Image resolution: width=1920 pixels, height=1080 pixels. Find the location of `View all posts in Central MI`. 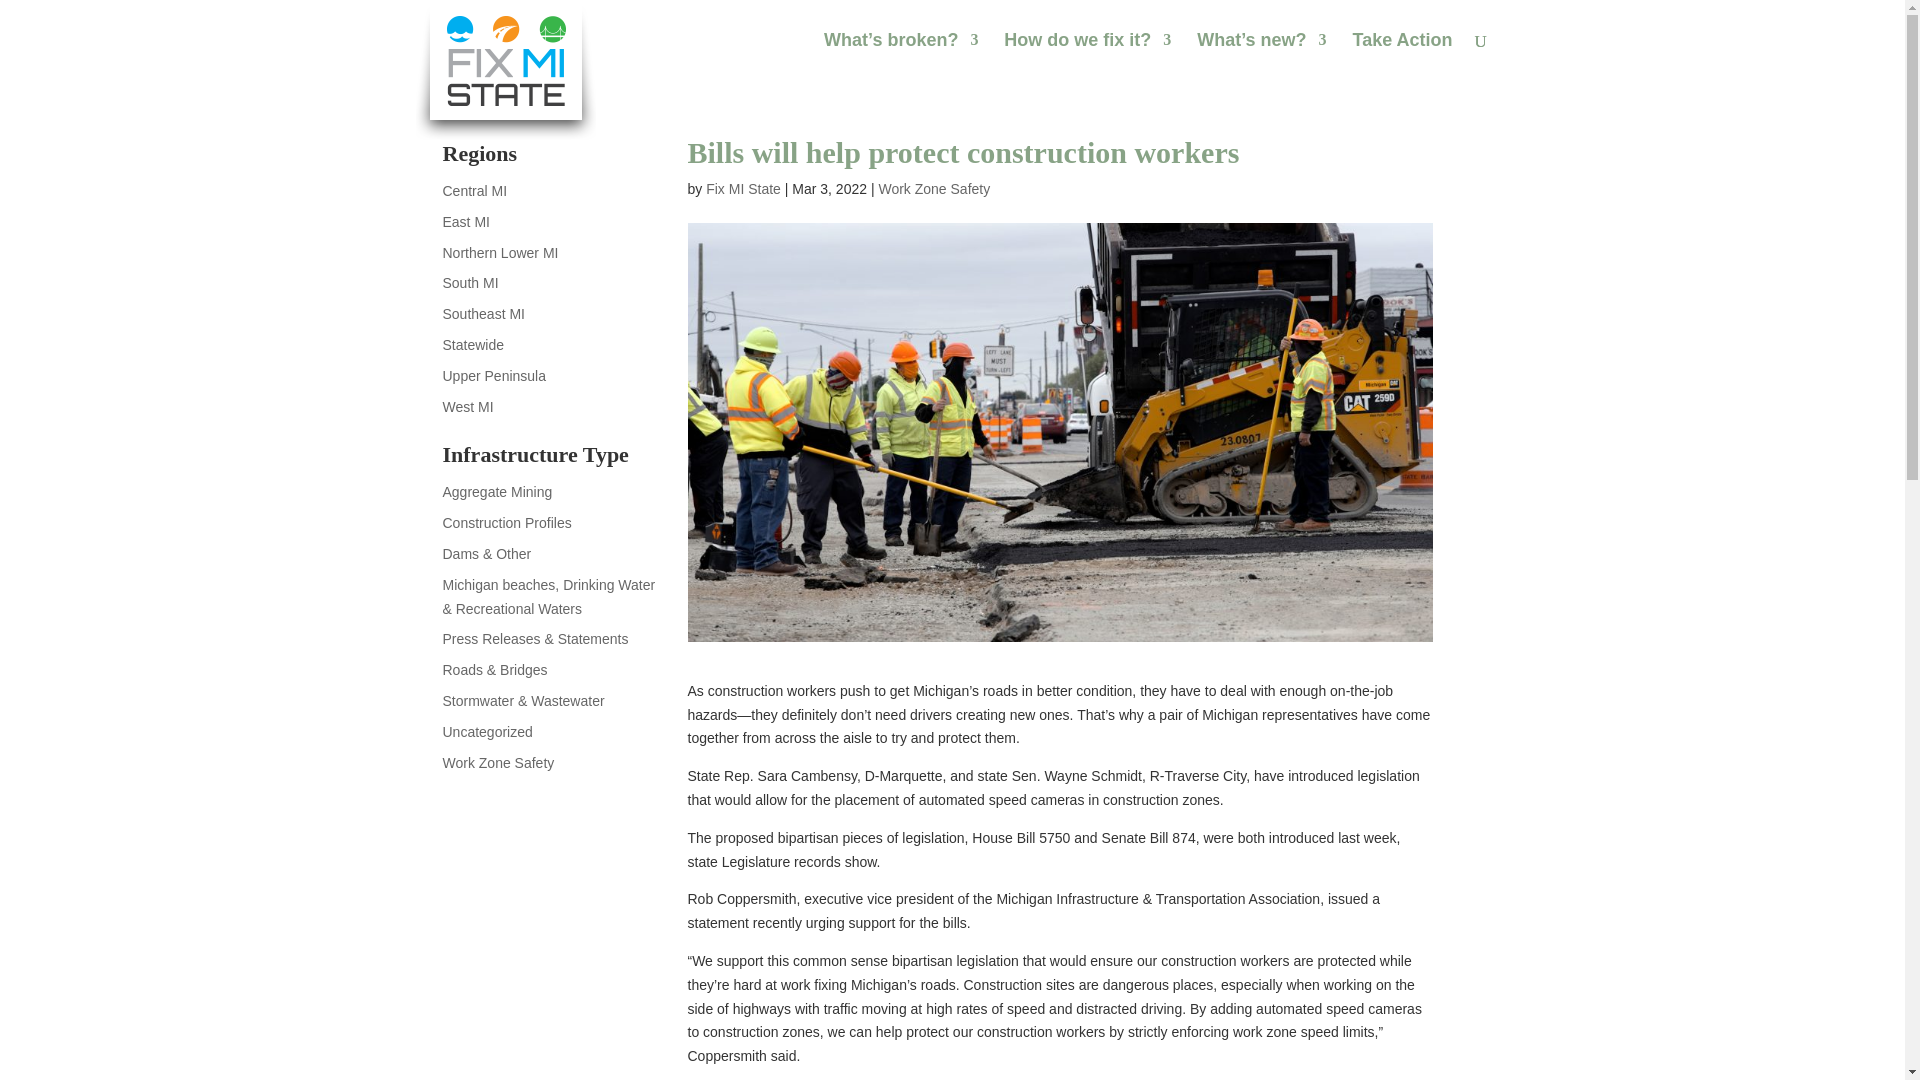

View all posts in Central MI is located at coordinates (474, 190).